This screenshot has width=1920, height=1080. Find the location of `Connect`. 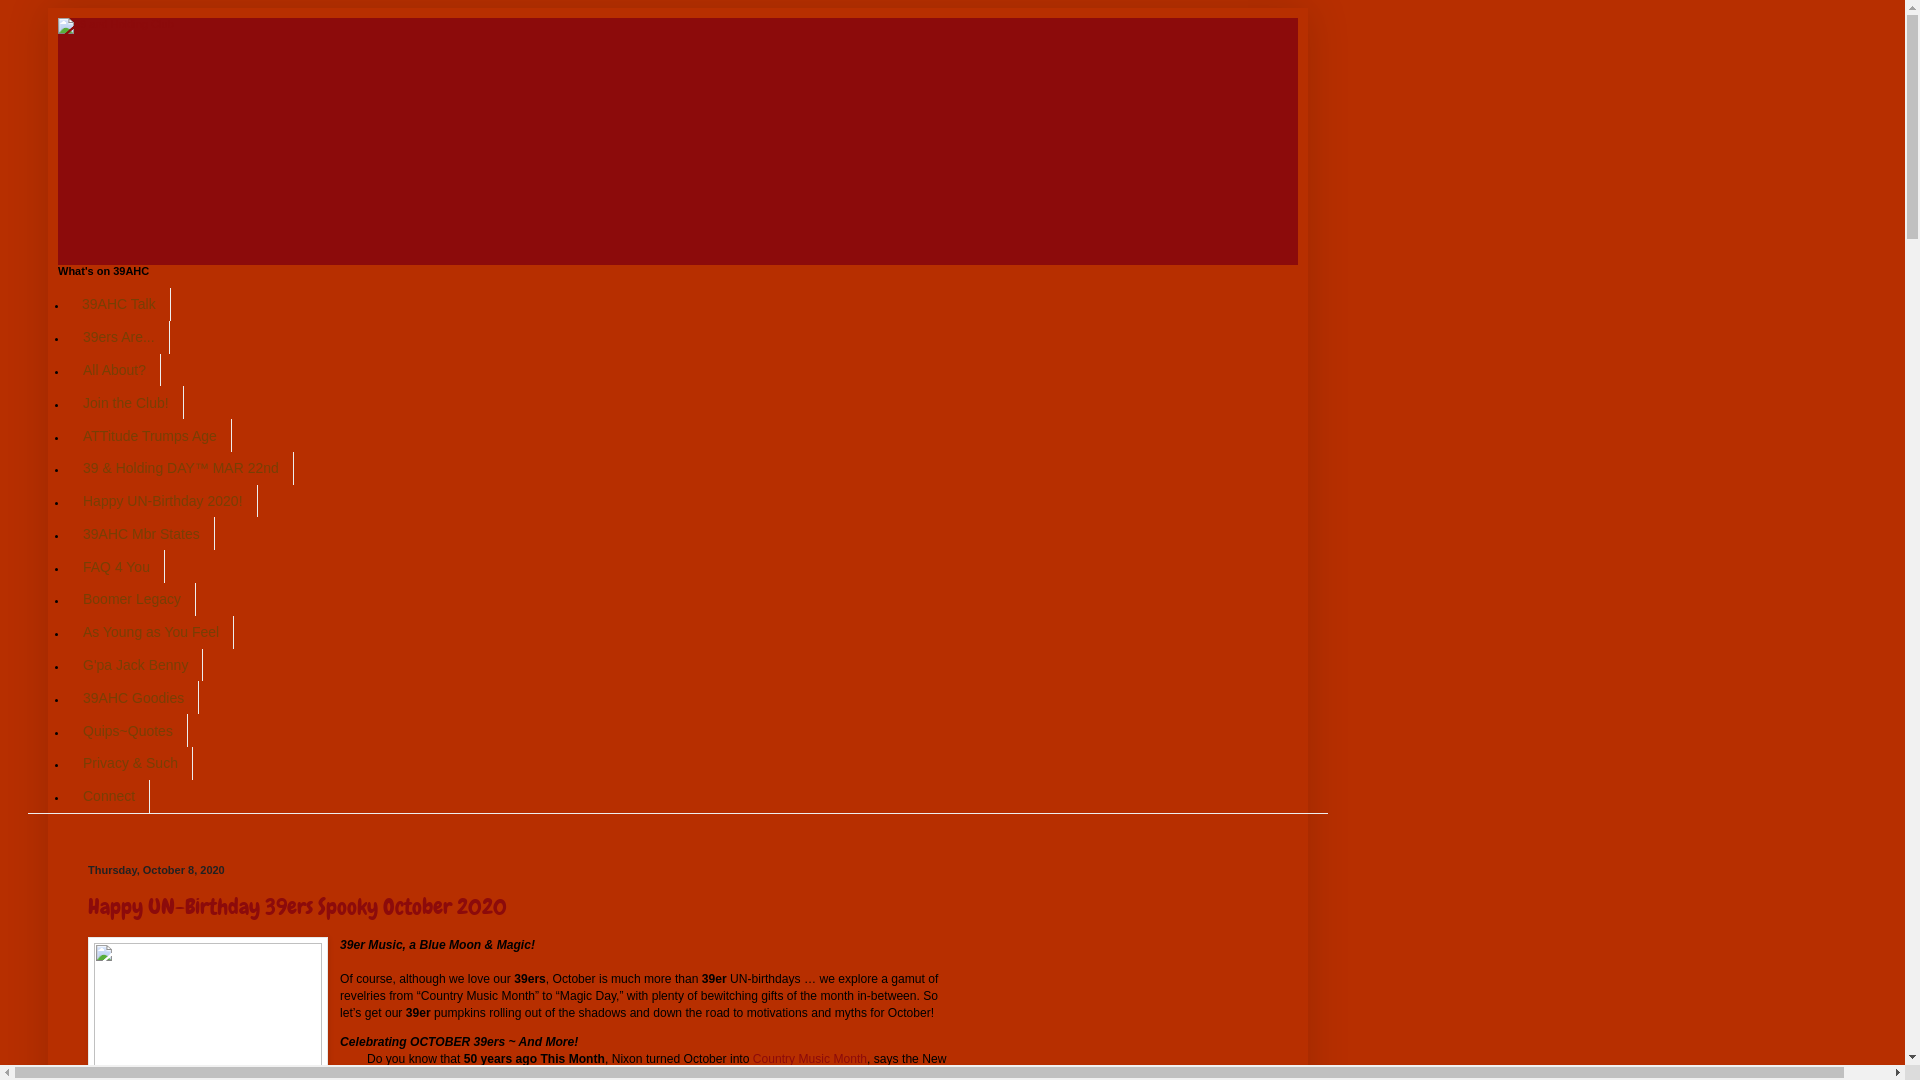

Connect is located at coordinates (109, 796).